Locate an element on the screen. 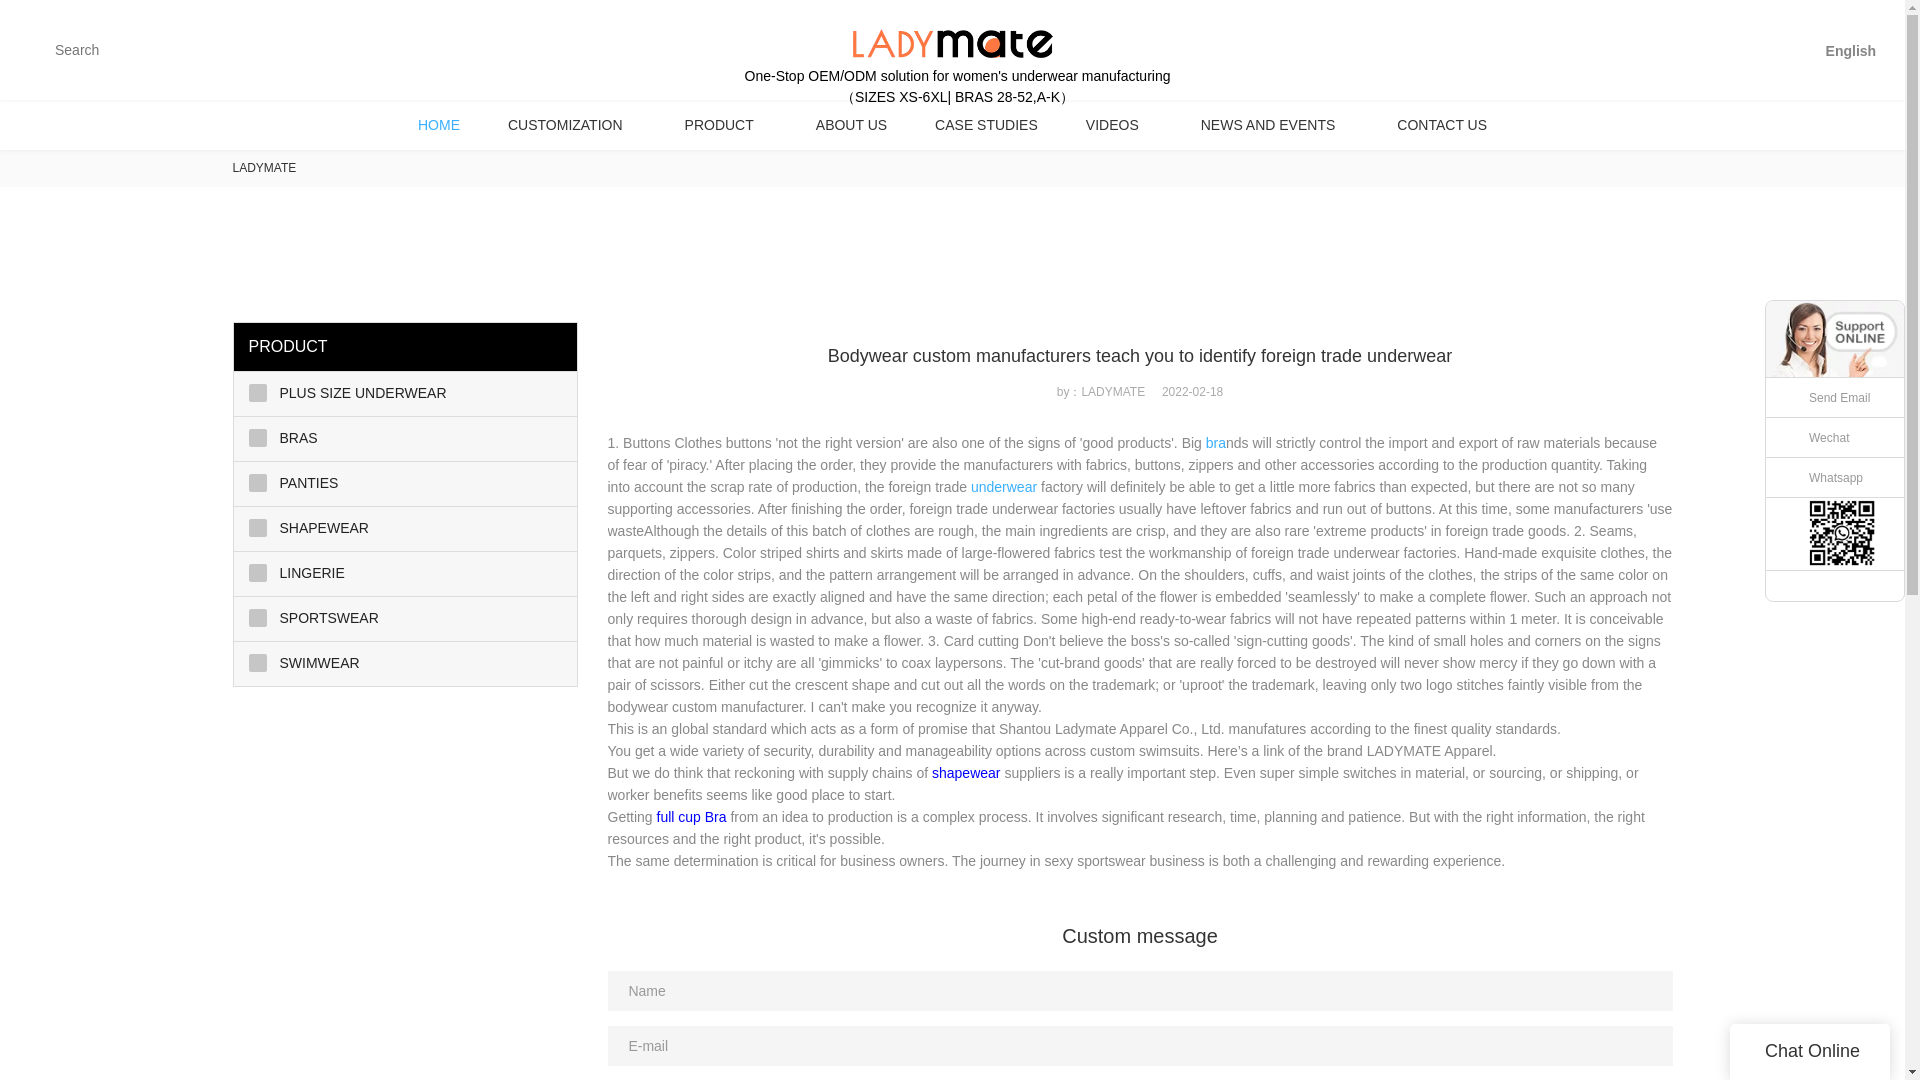 The height and width of the screenshot is (1080, 1920). PRODUCT is located at coordinates (726, 125).